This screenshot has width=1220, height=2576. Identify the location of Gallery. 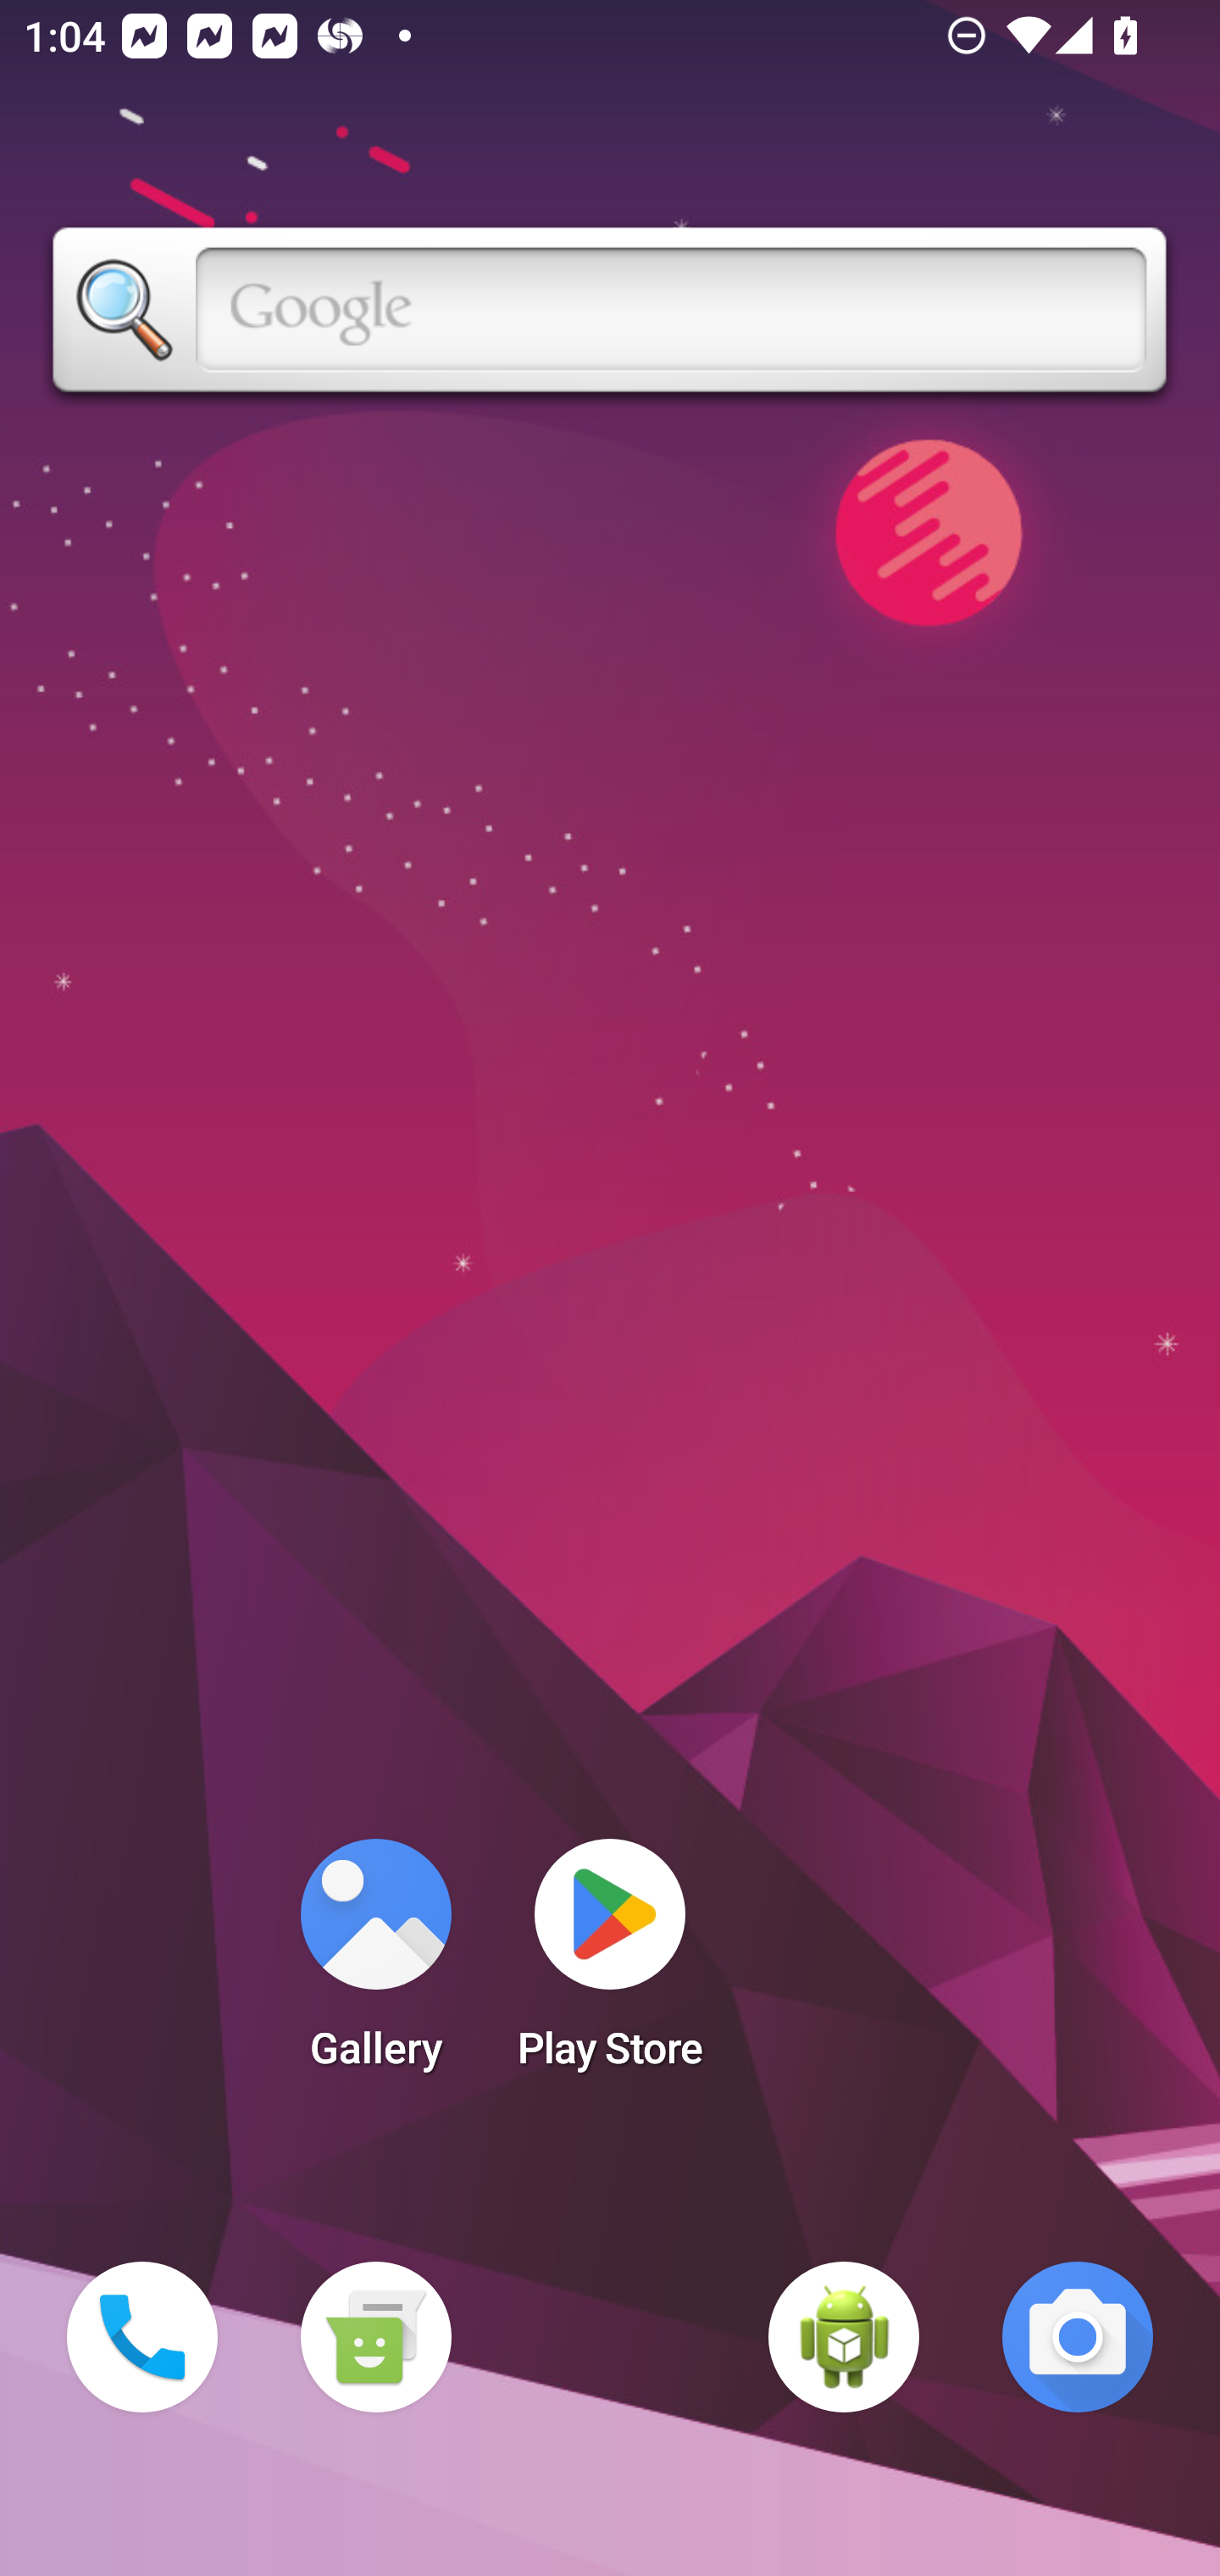
(375, 1964).